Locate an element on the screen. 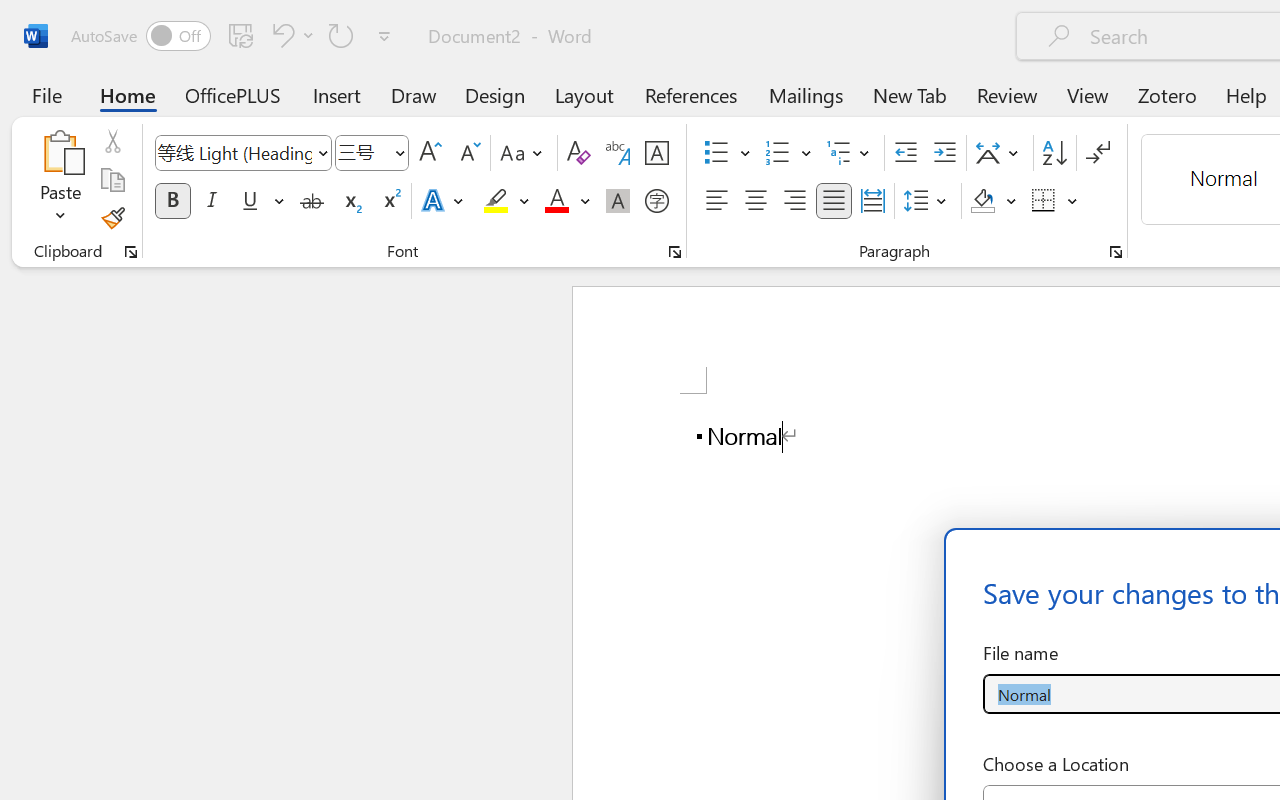  Mailings is located at coordinates (806, 94).